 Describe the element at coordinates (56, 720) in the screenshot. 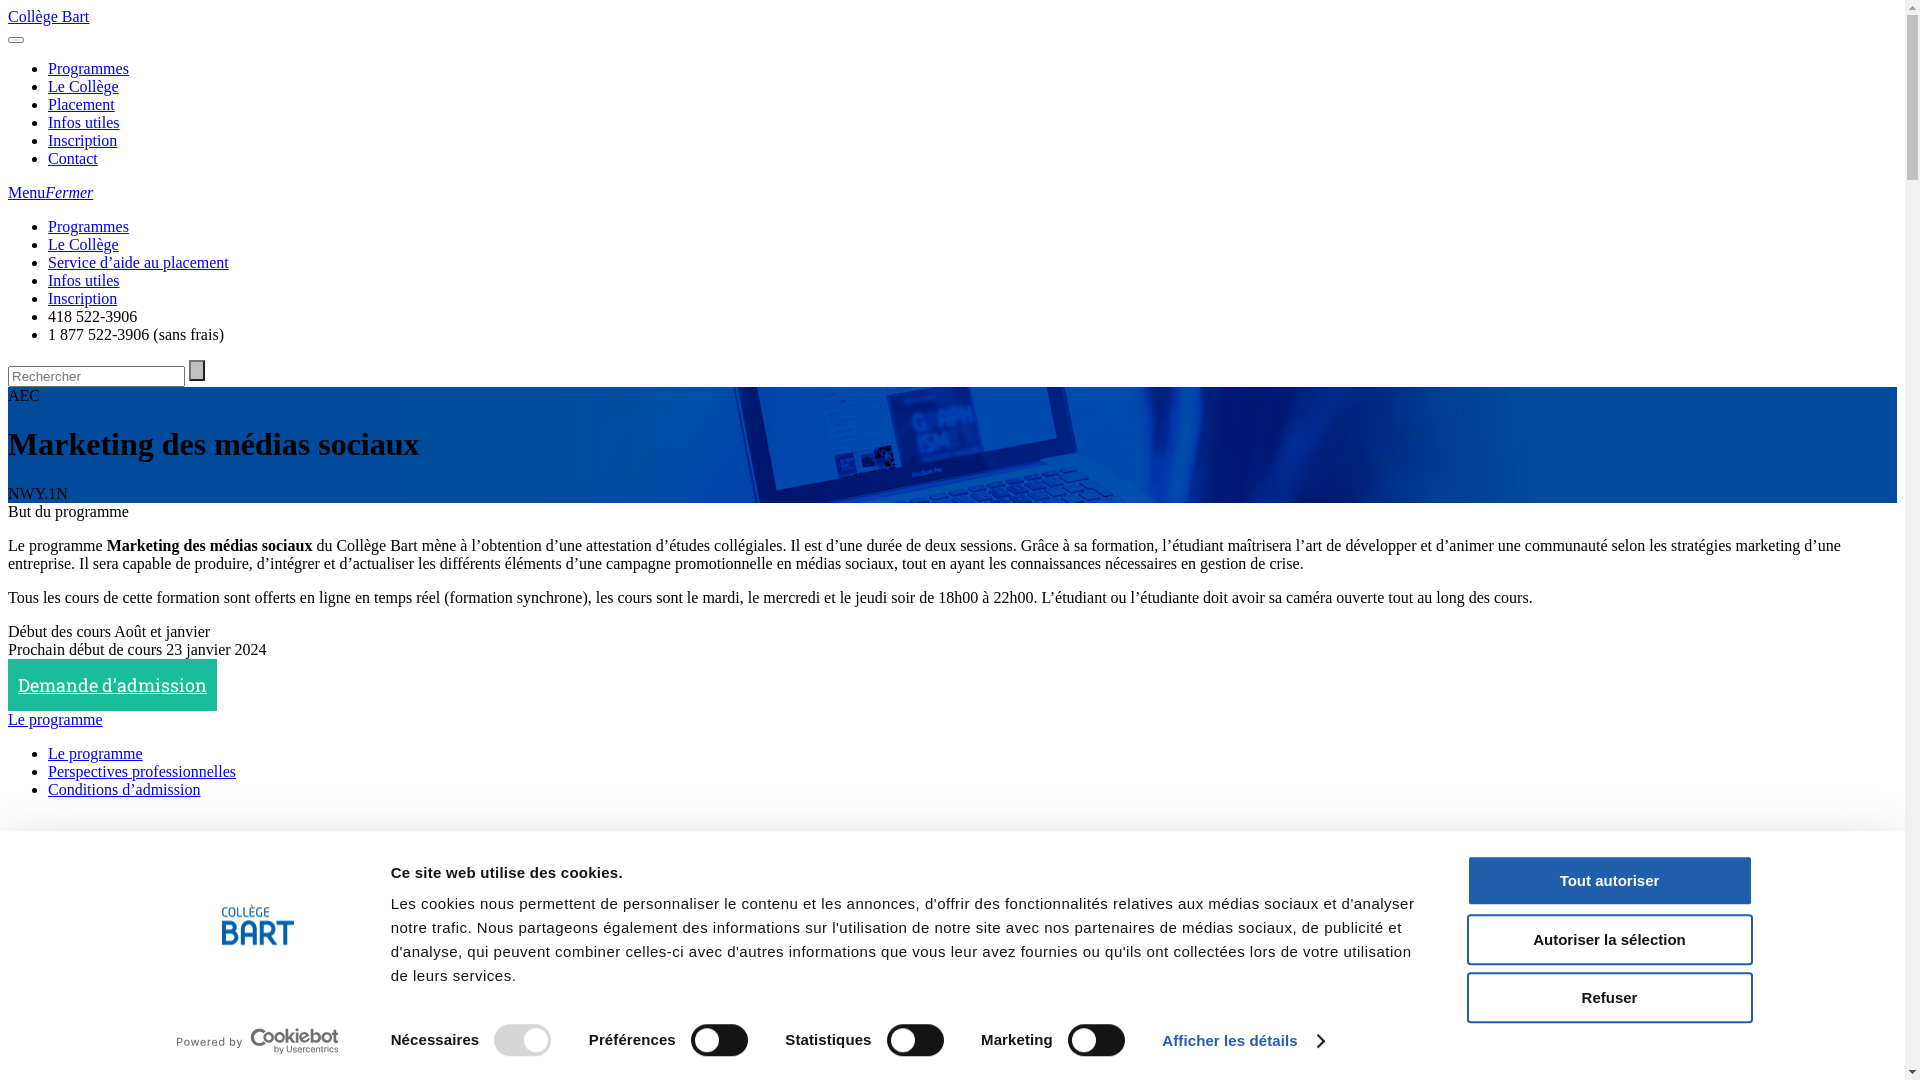

I see `Le programme` at that location.